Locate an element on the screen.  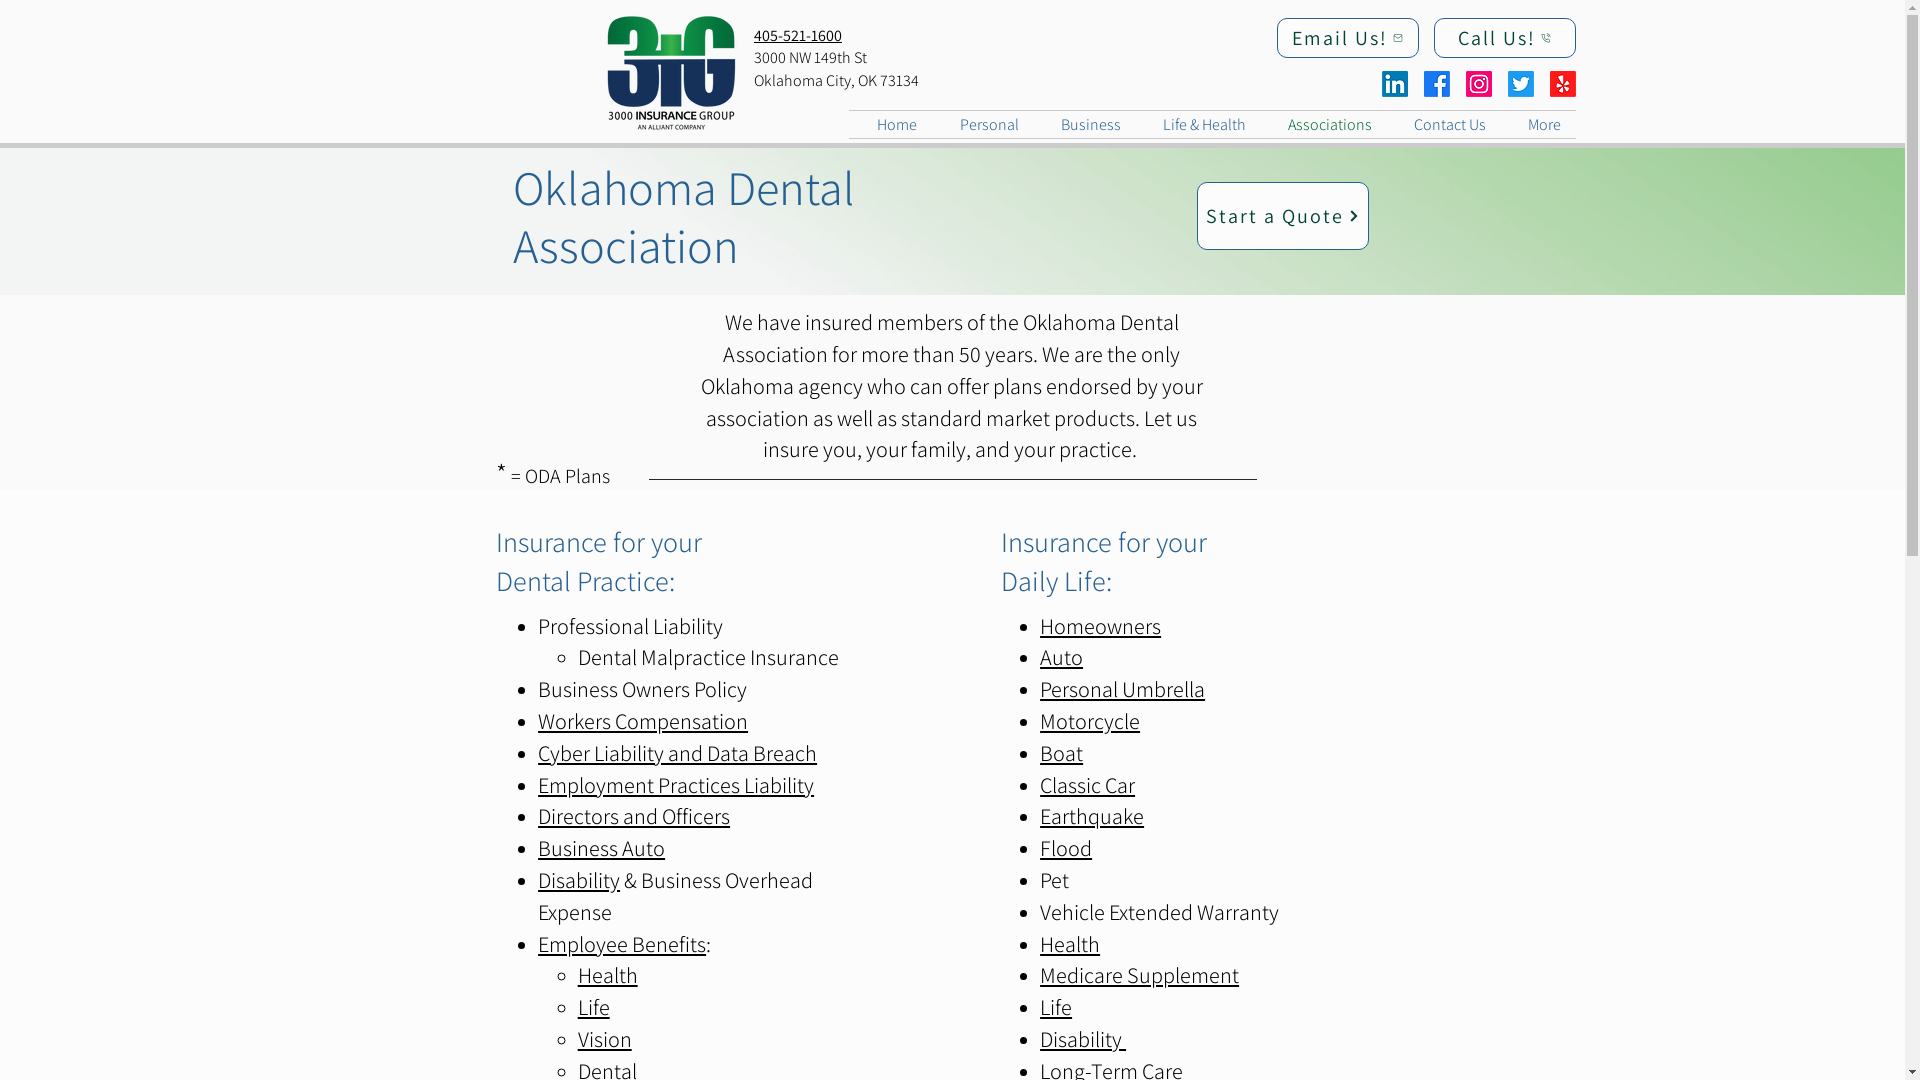
Workers Compensation is located at coordinates (643, 722).